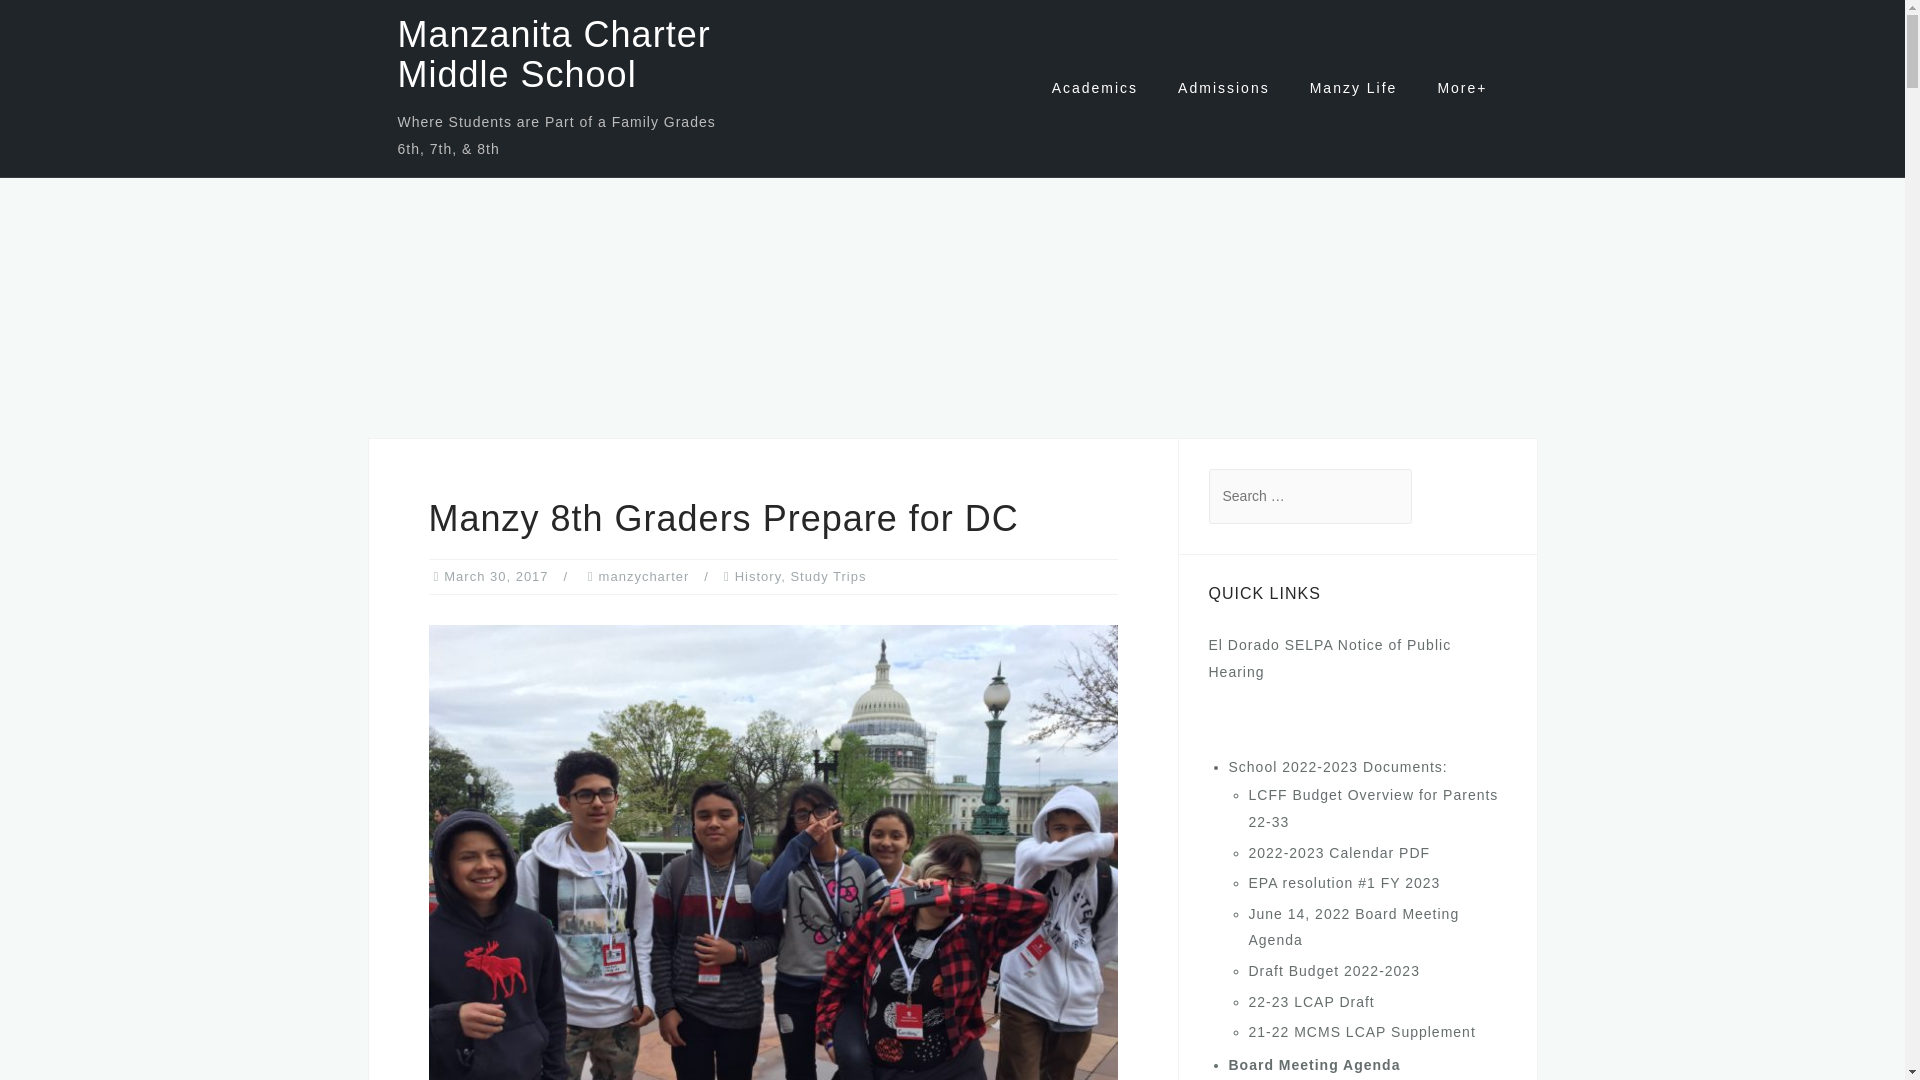 Image resolution: width=1920 pixels, height=1080 pixels. I want to click on 21-22 MCMS LCAP Supplement, so click(1361, 1032).